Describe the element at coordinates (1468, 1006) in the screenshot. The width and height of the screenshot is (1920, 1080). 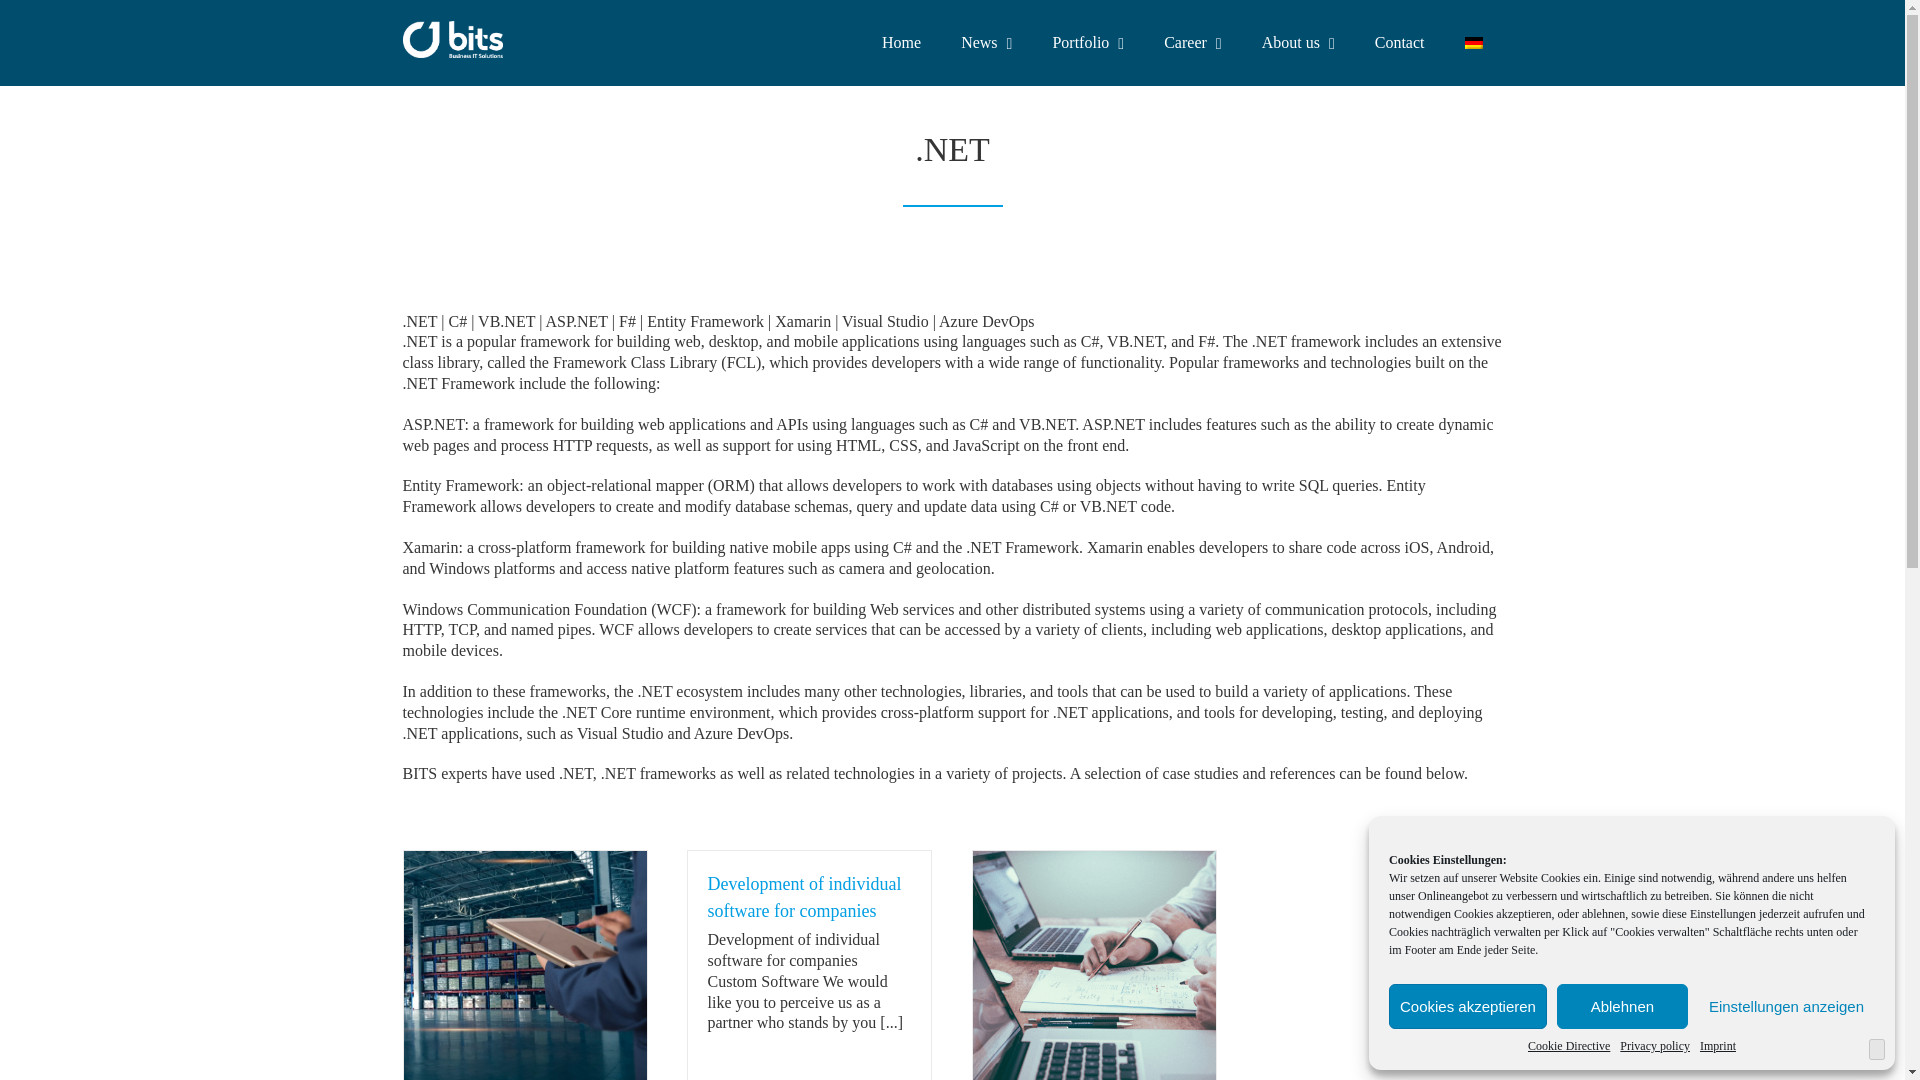
I see `Cookies akzeptieren` at that location.